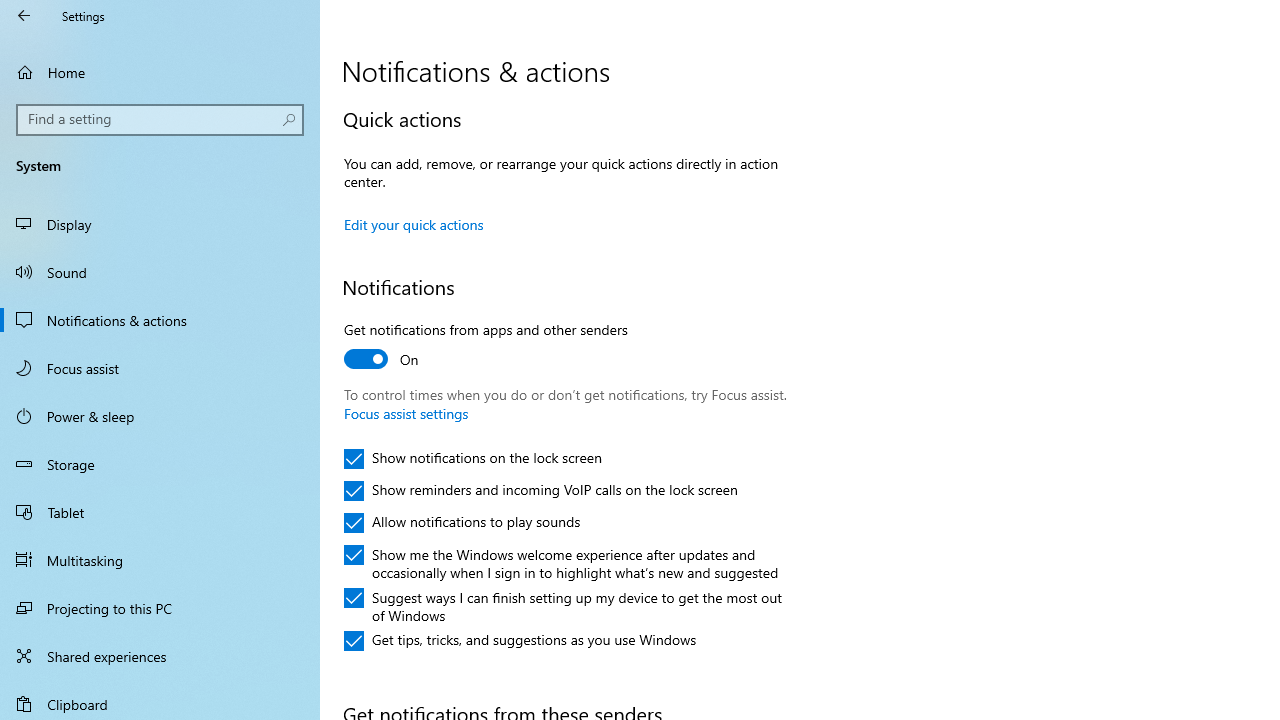 This screenshot has height=720, width=1280. What do you see at coordinates (160, 120) in the screenshot?
I see `Search box, Find a setting` at bounding box center [160, 120].